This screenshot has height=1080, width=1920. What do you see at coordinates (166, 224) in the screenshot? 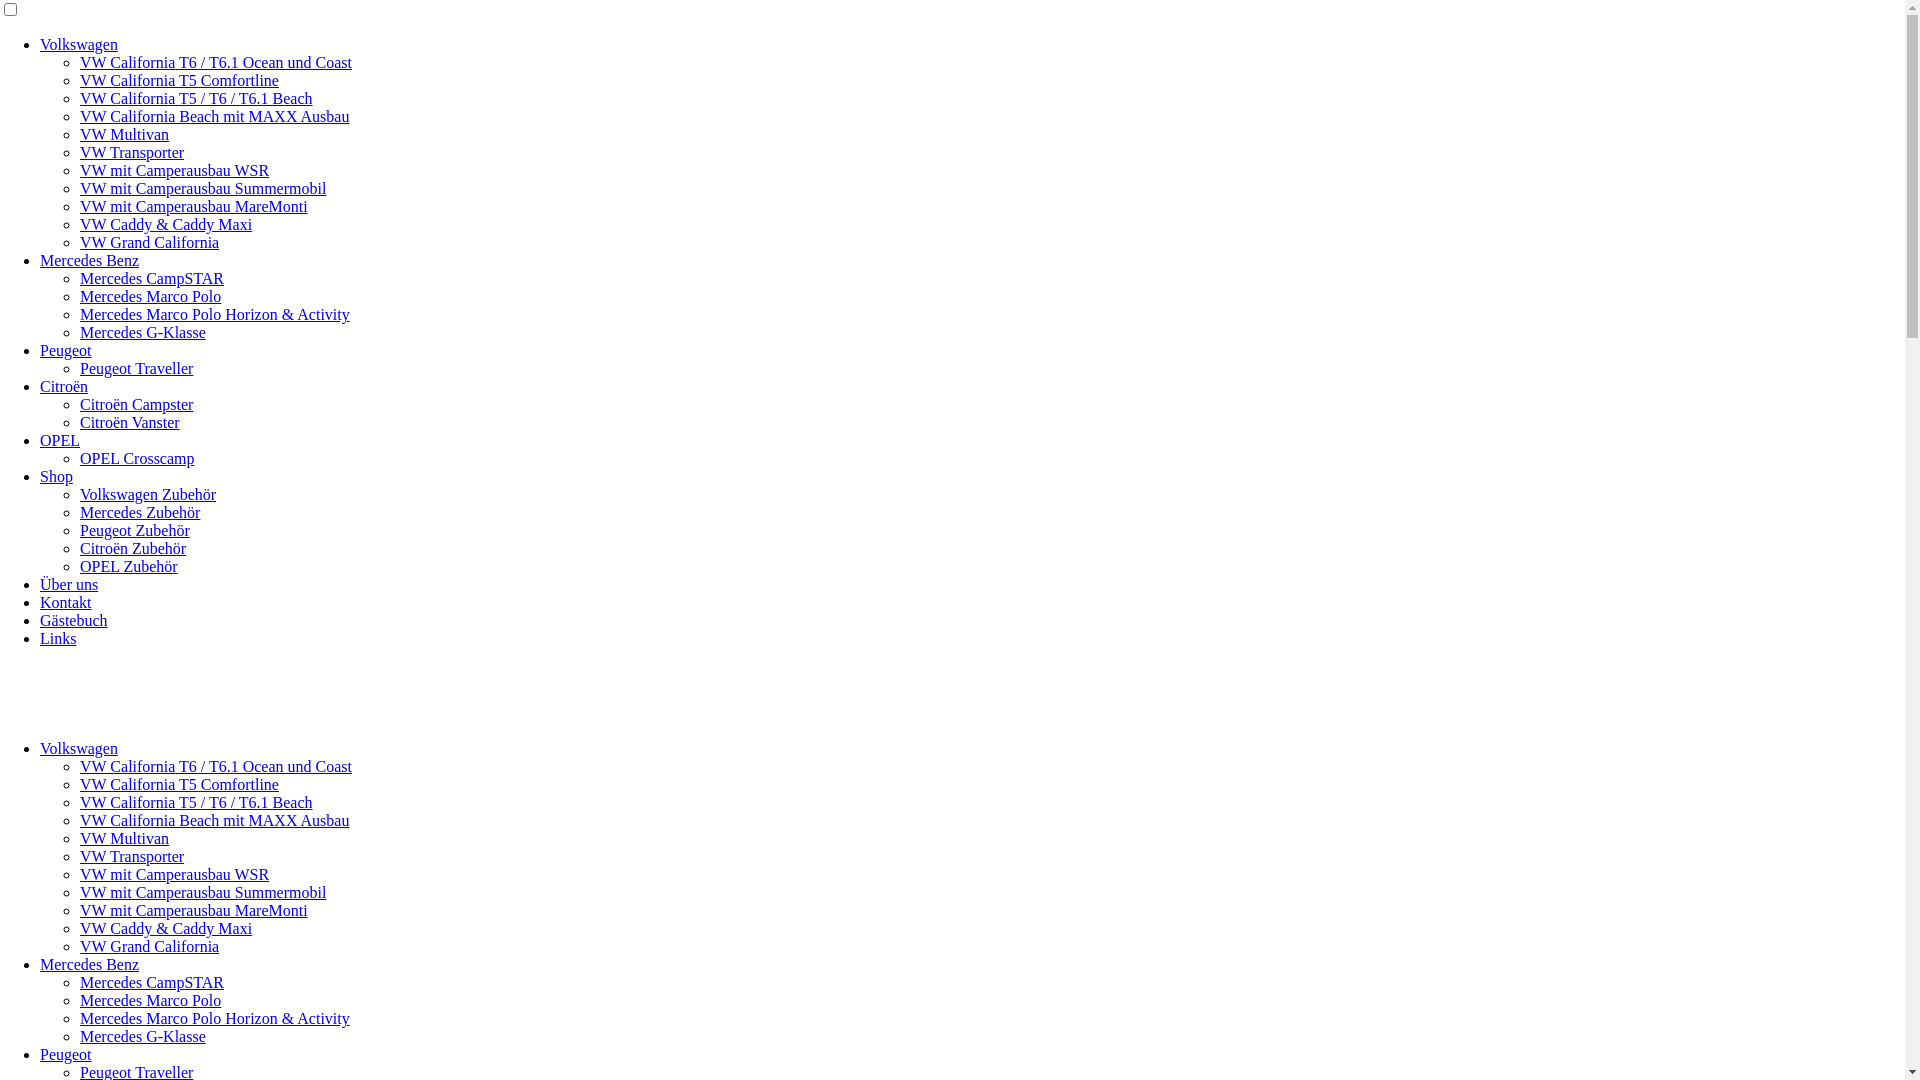
I see `VW Caddy & Caddy Maxi` at bounding box center [166, 224].